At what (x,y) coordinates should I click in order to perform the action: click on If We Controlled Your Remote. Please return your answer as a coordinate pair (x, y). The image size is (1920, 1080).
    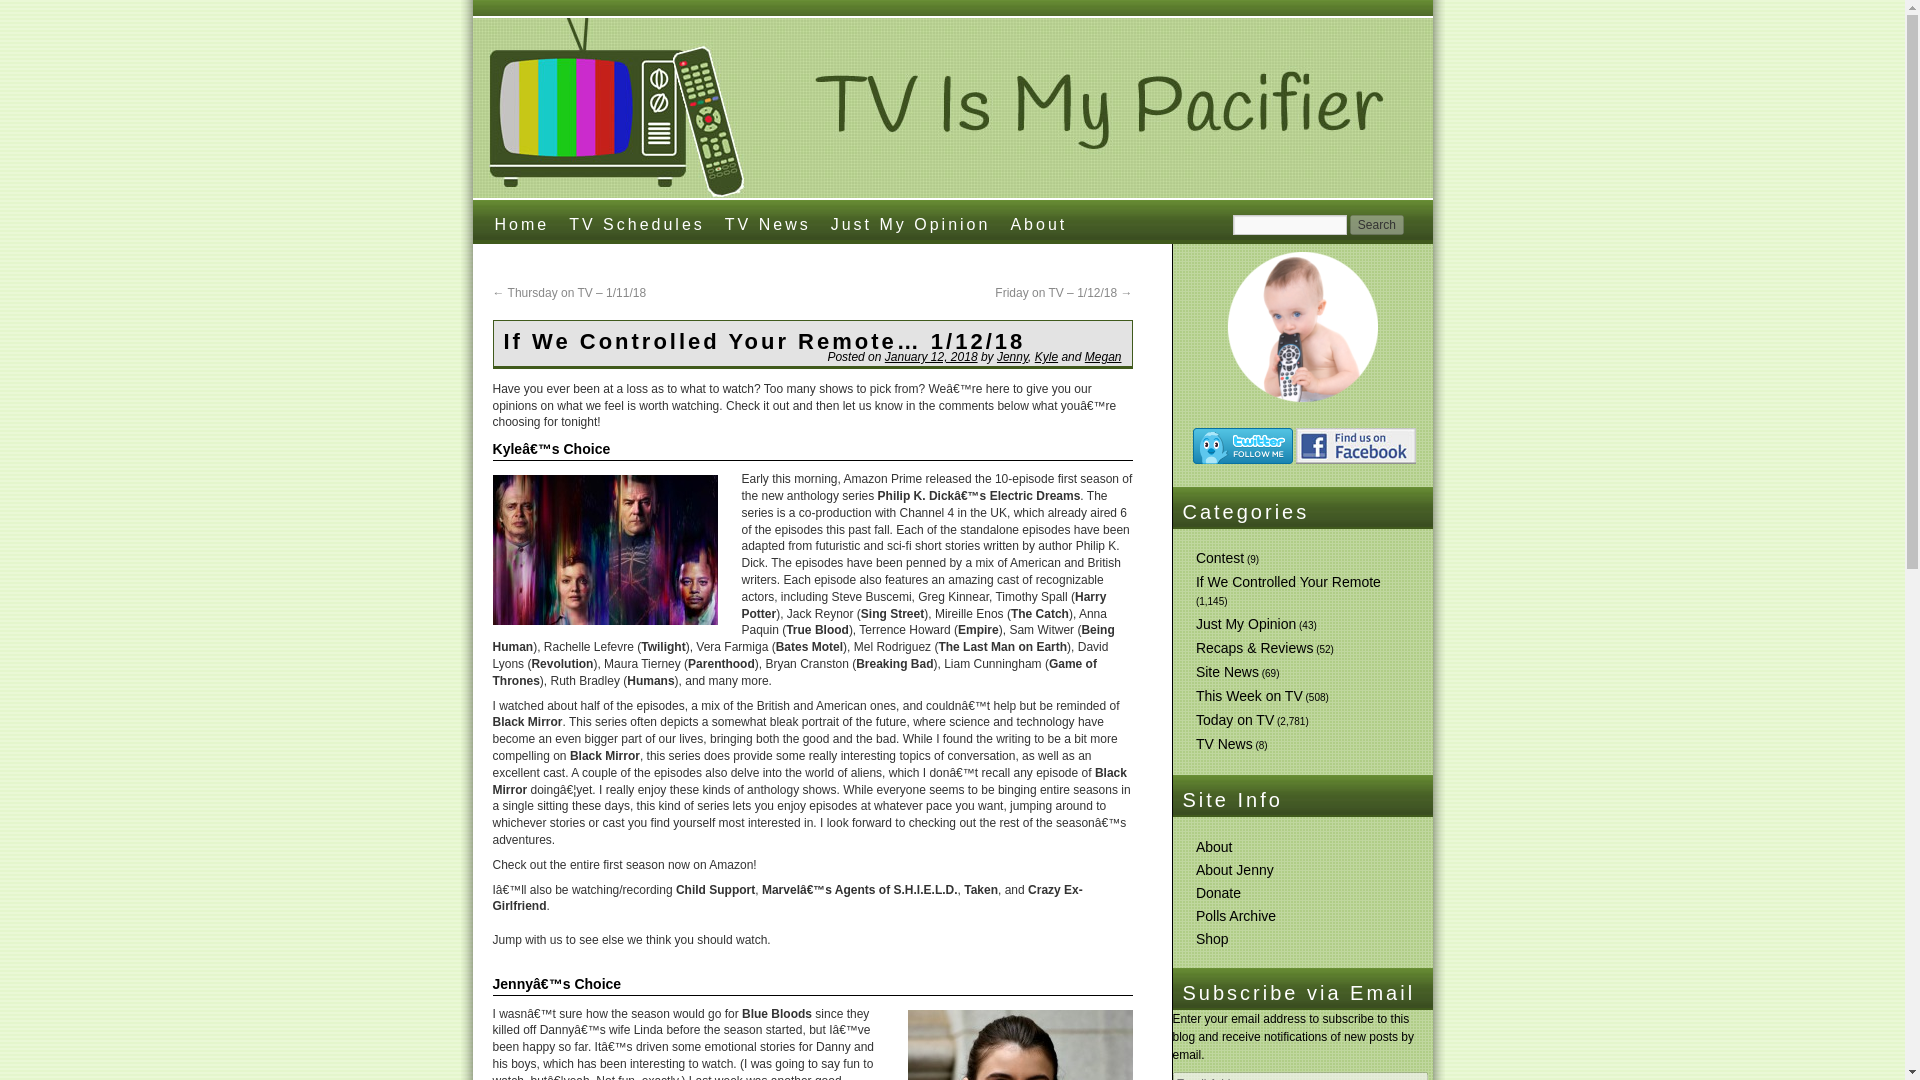
    Looking at the image, I should click on (1288, 581).